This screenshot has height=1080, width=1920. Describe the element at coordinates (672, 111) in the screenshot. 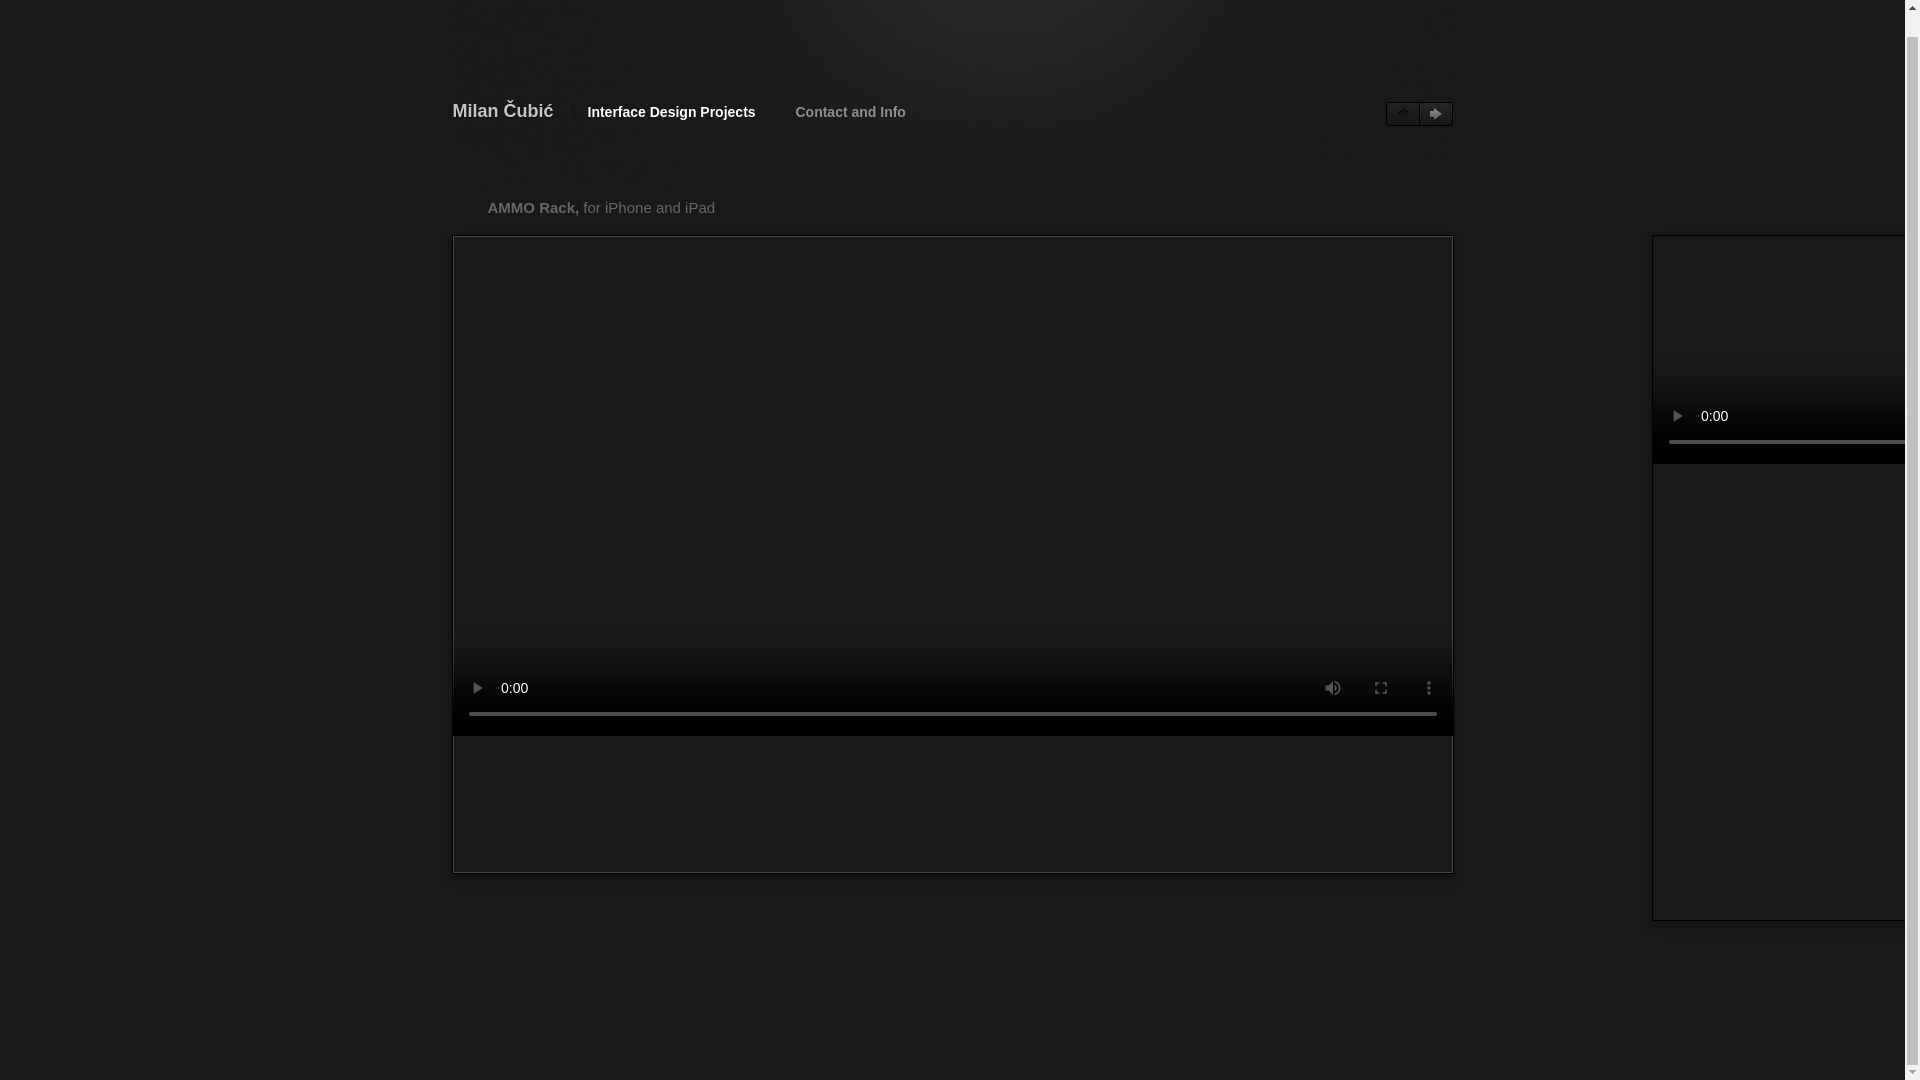

I see `Interface Design Projects` at that location.